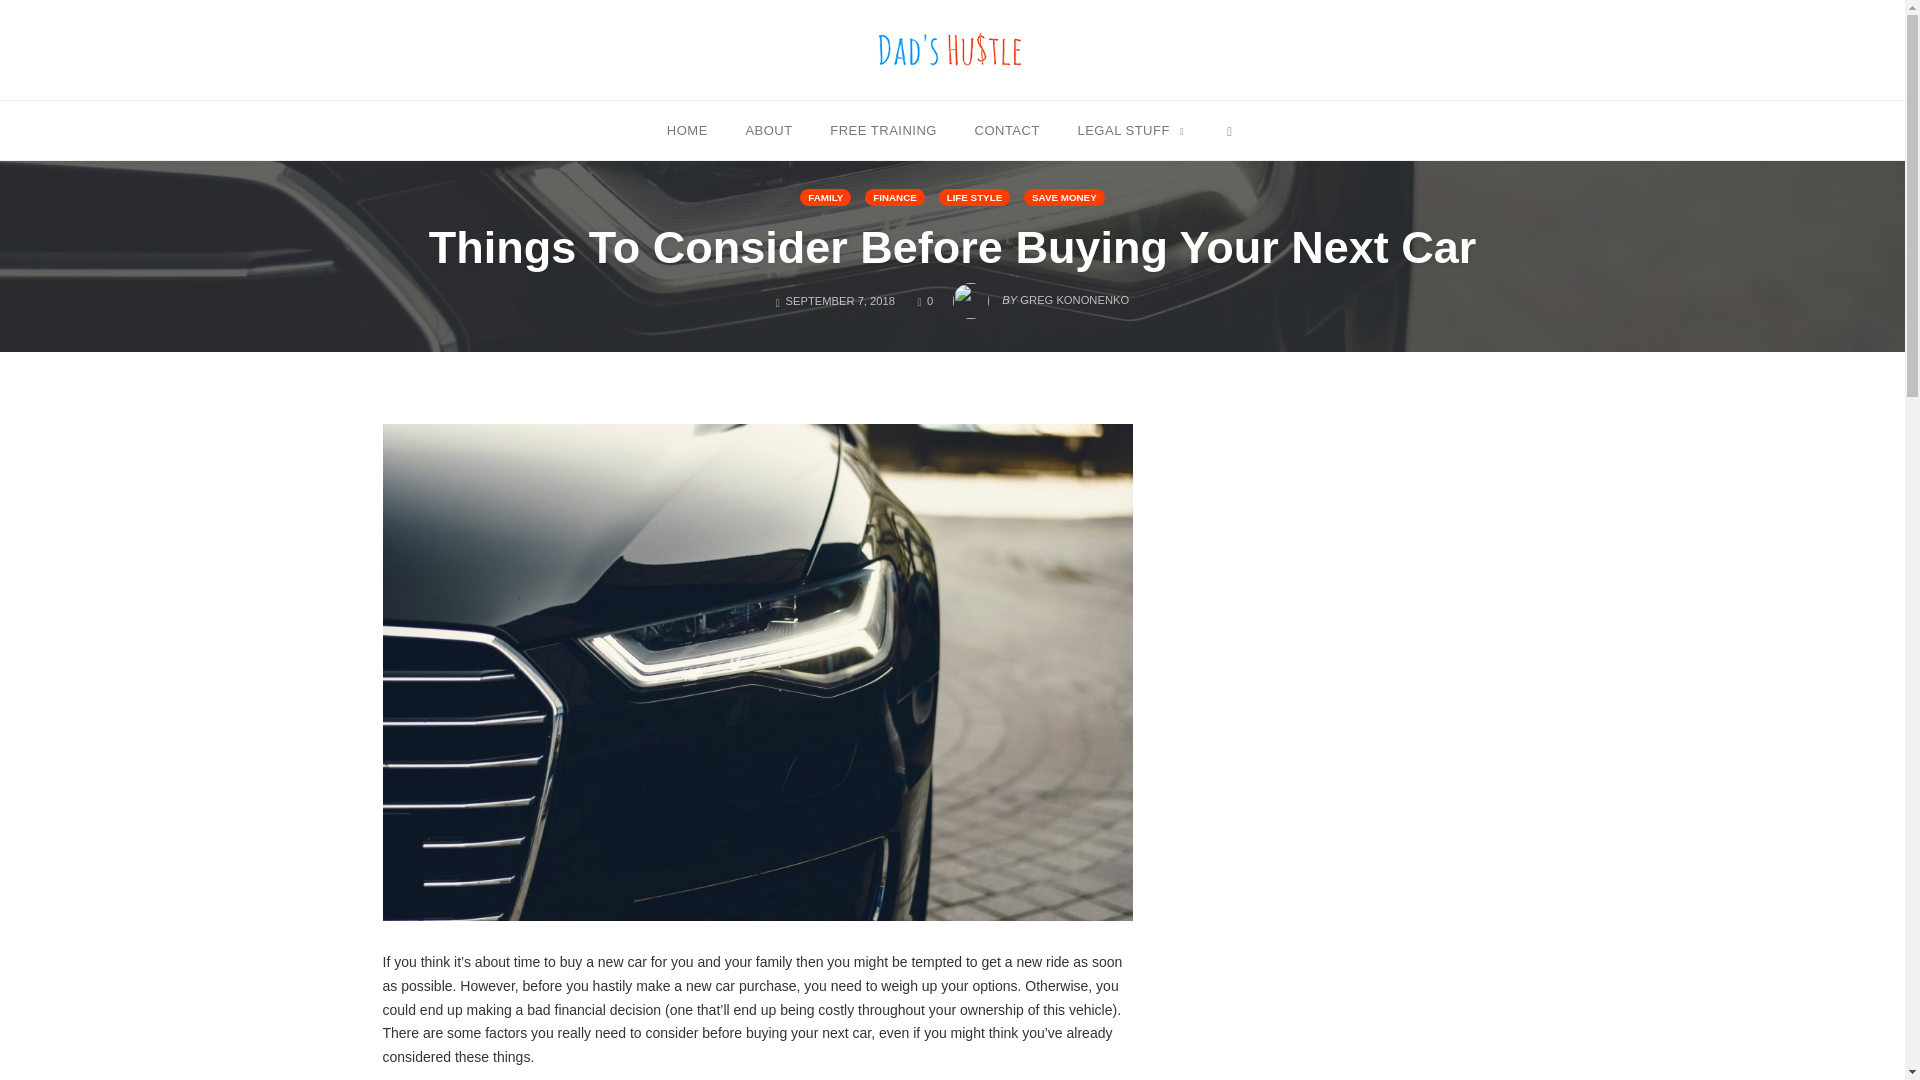 The image size is (1920, 1080). What do you see at coordinates (1228, 129) in the screenshot?
I see `OPEN SEARCH FORM` at bounding box center [1228, 129].